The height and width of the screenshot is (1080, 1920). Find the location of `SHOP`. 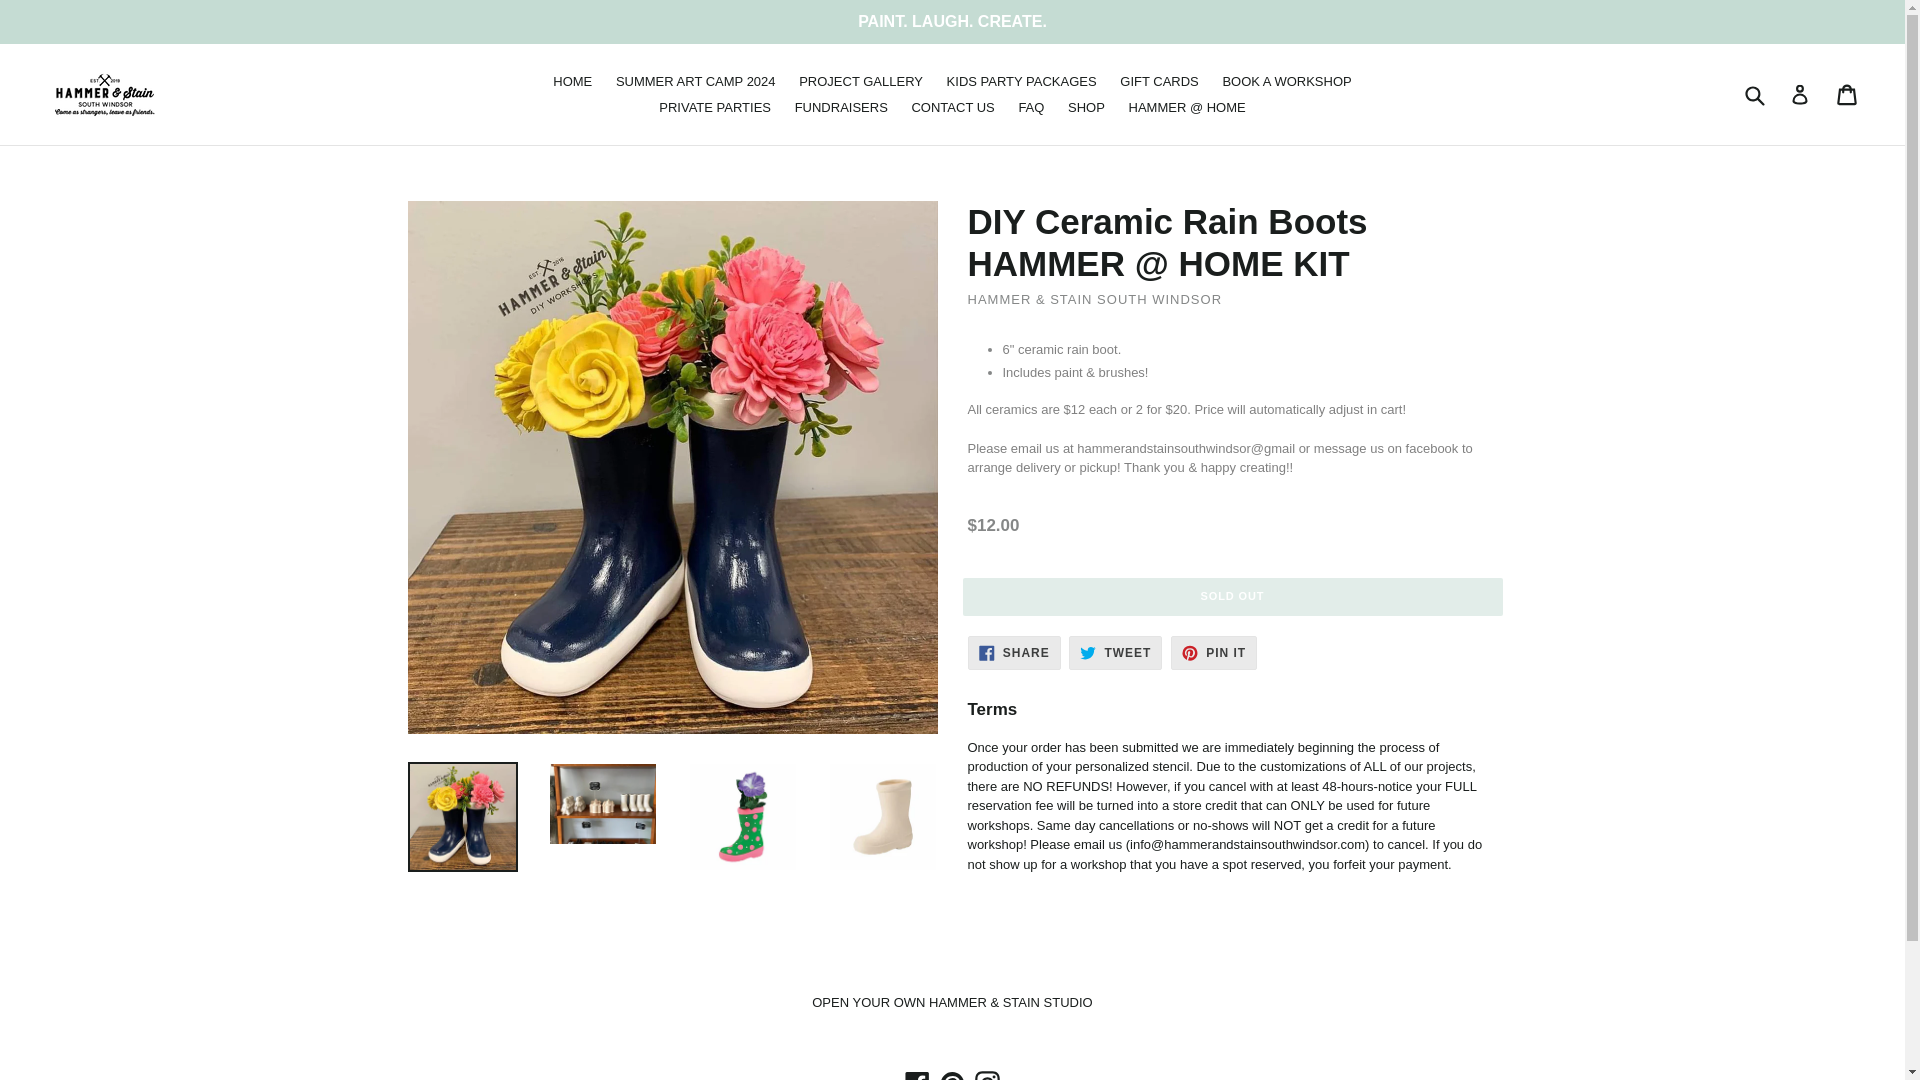

SHOP is located at coordinates (1086, 106).